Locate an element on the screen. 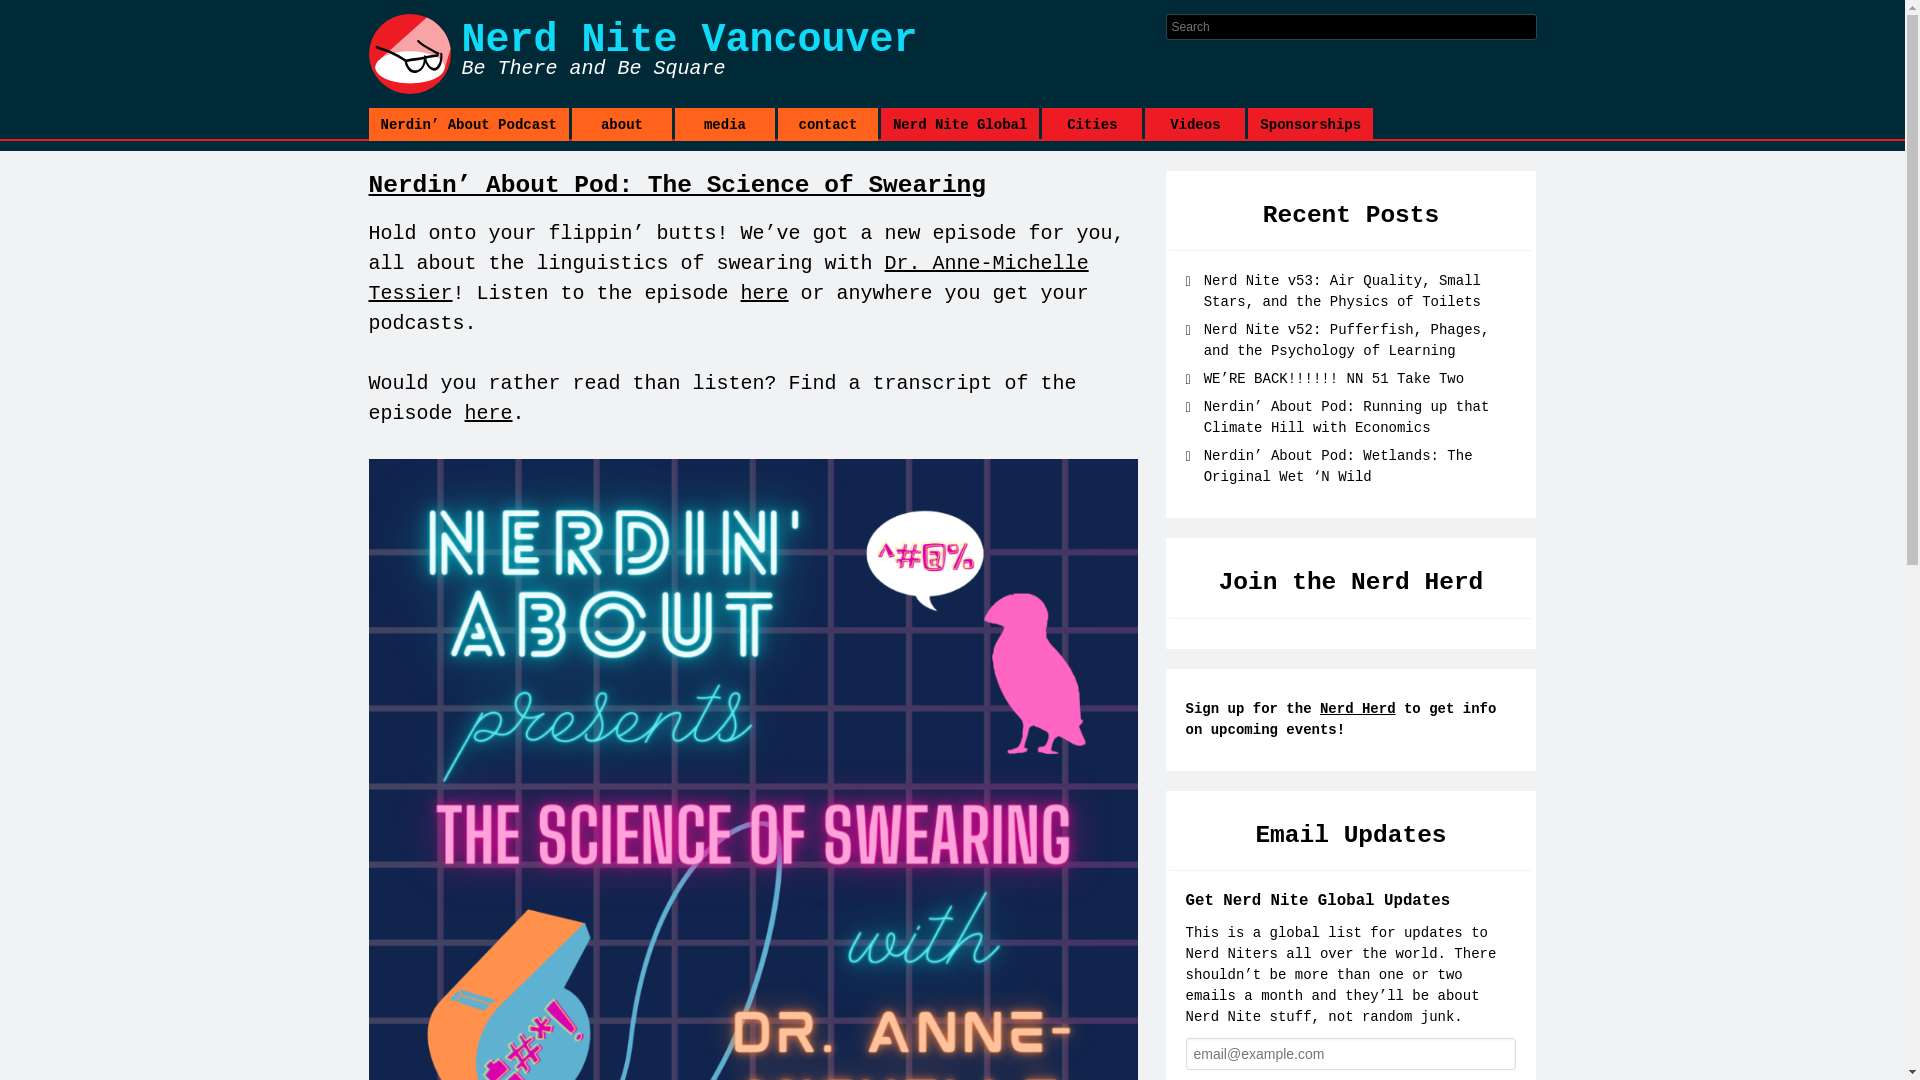 This screenshot has width=1920, height=1080. Nerd Nite Global is located at coordinates (960, 124).